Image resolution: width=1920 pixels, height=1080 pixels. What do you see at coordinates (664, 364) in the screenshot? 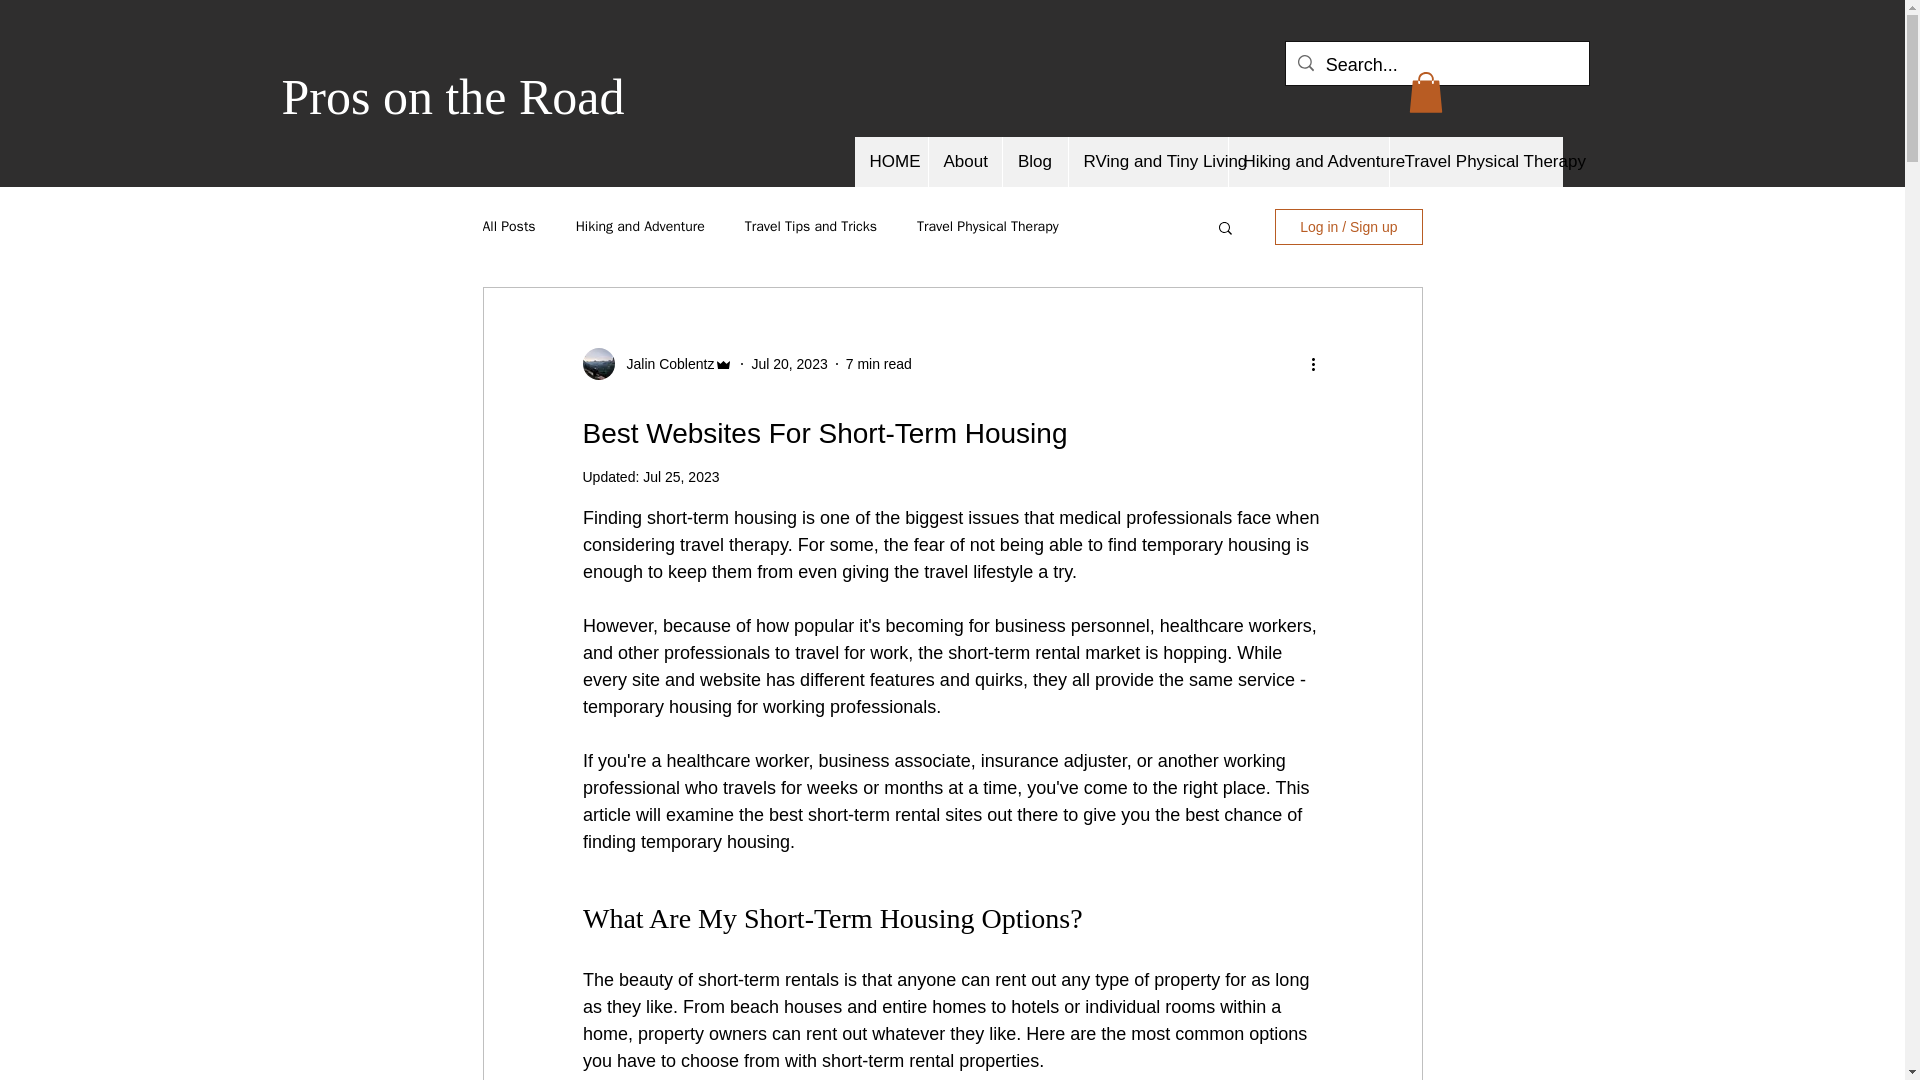
I see `Jalin Coblentz` at bounding box center [664, 364].